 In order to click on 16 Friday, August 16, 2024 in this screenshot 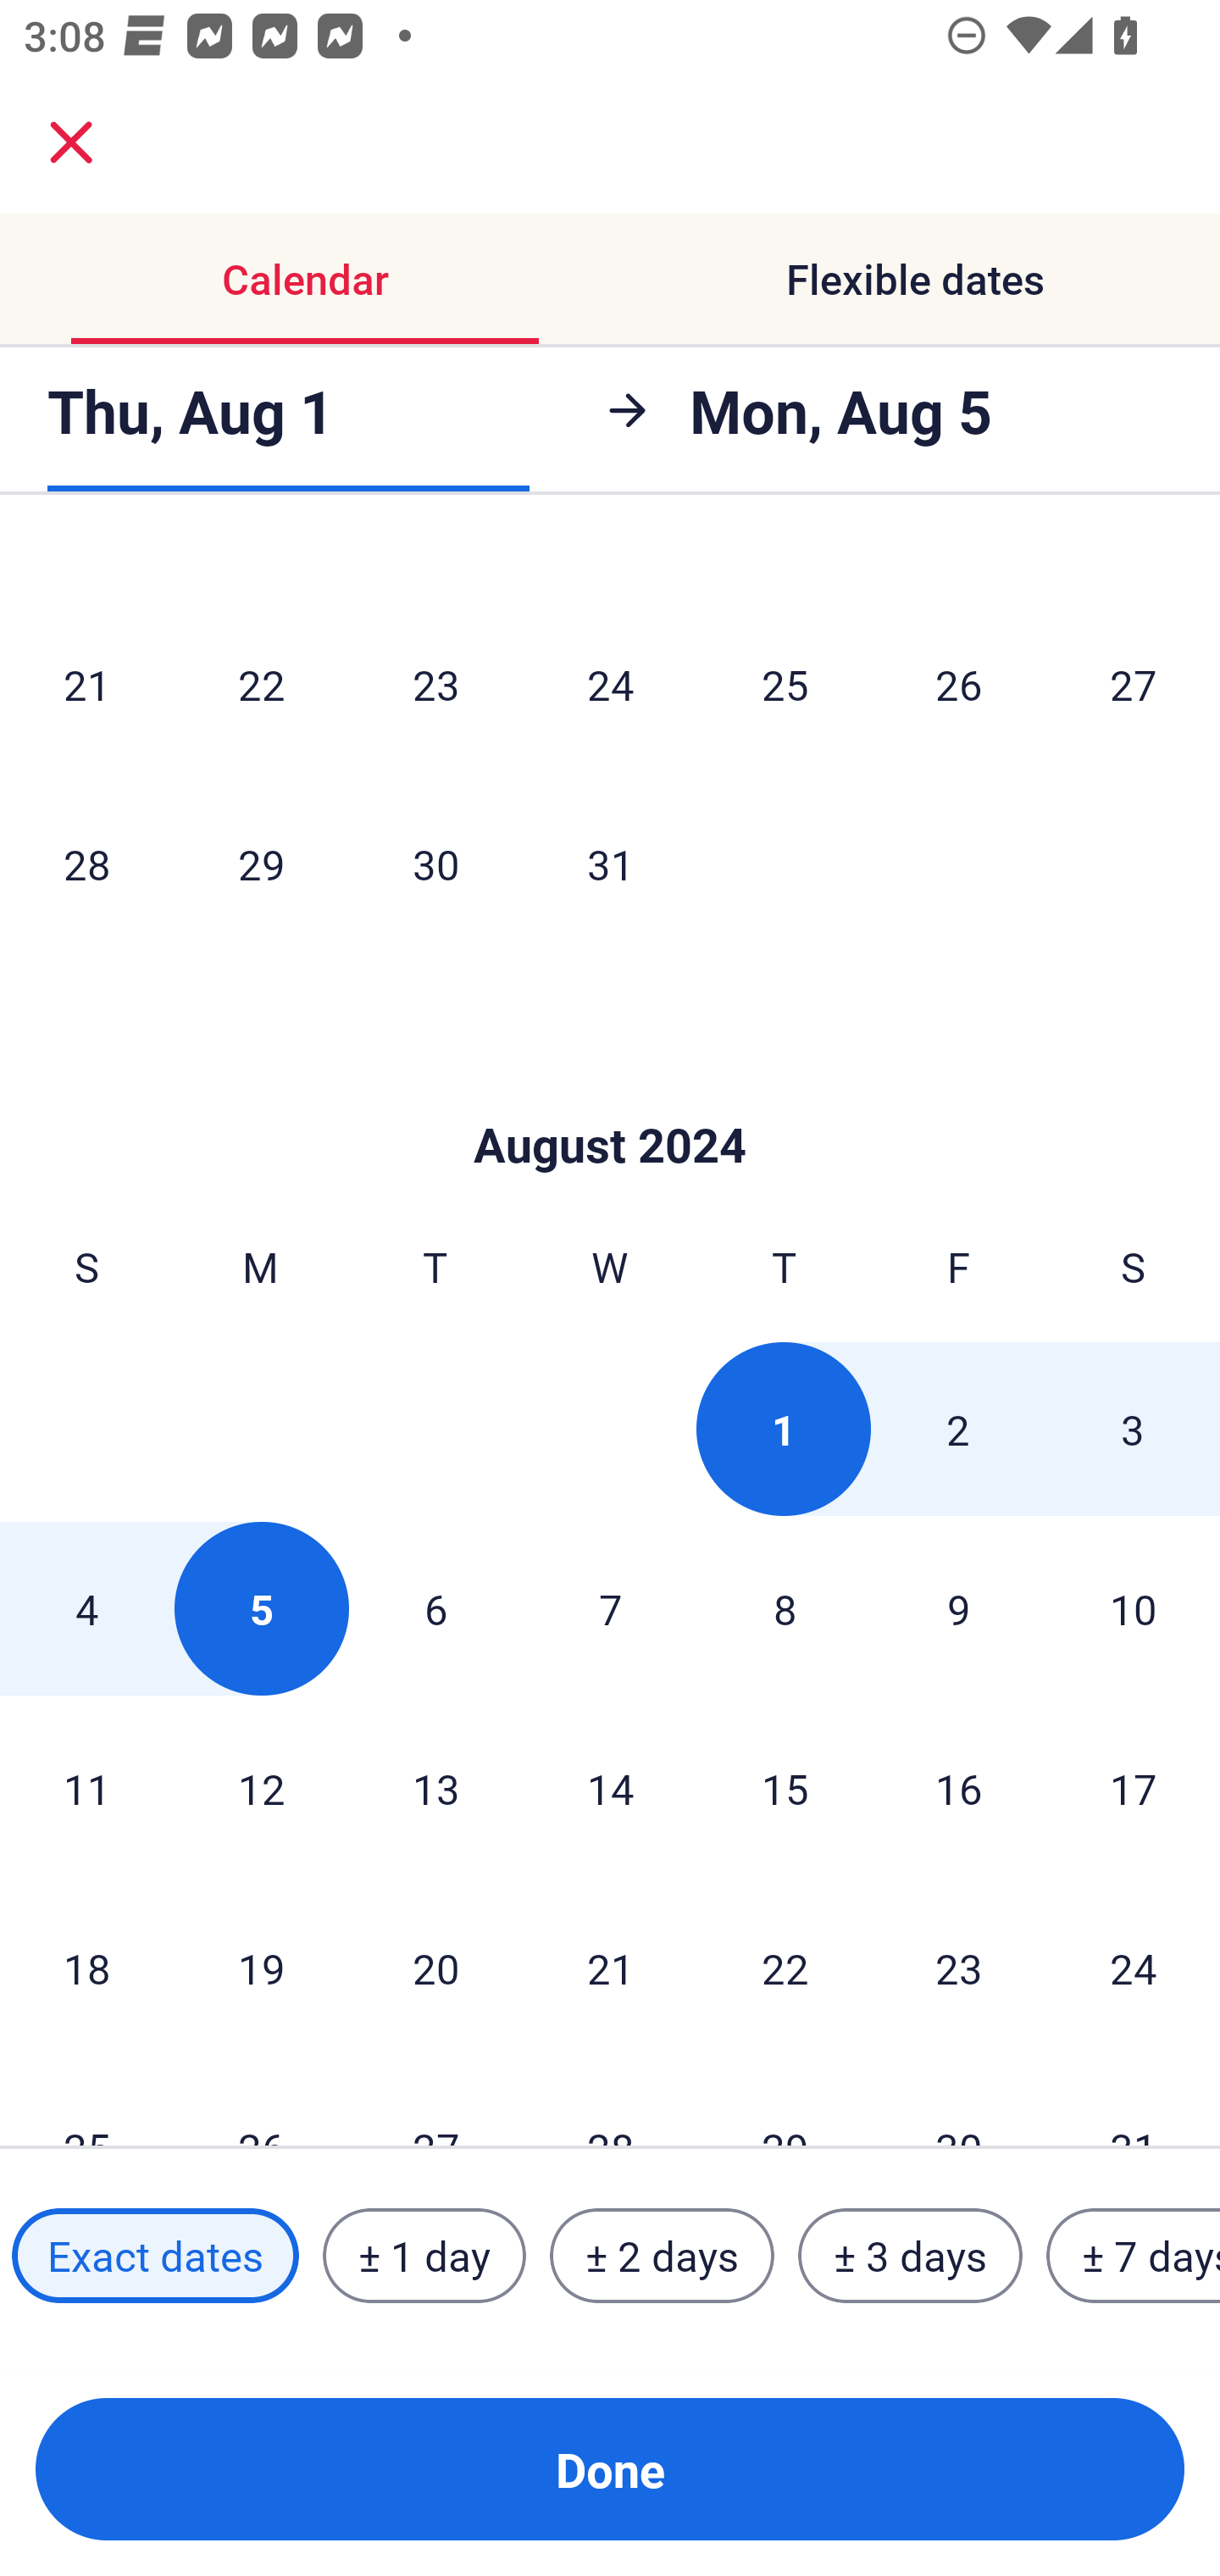, I will do `click(959, 1789)`.